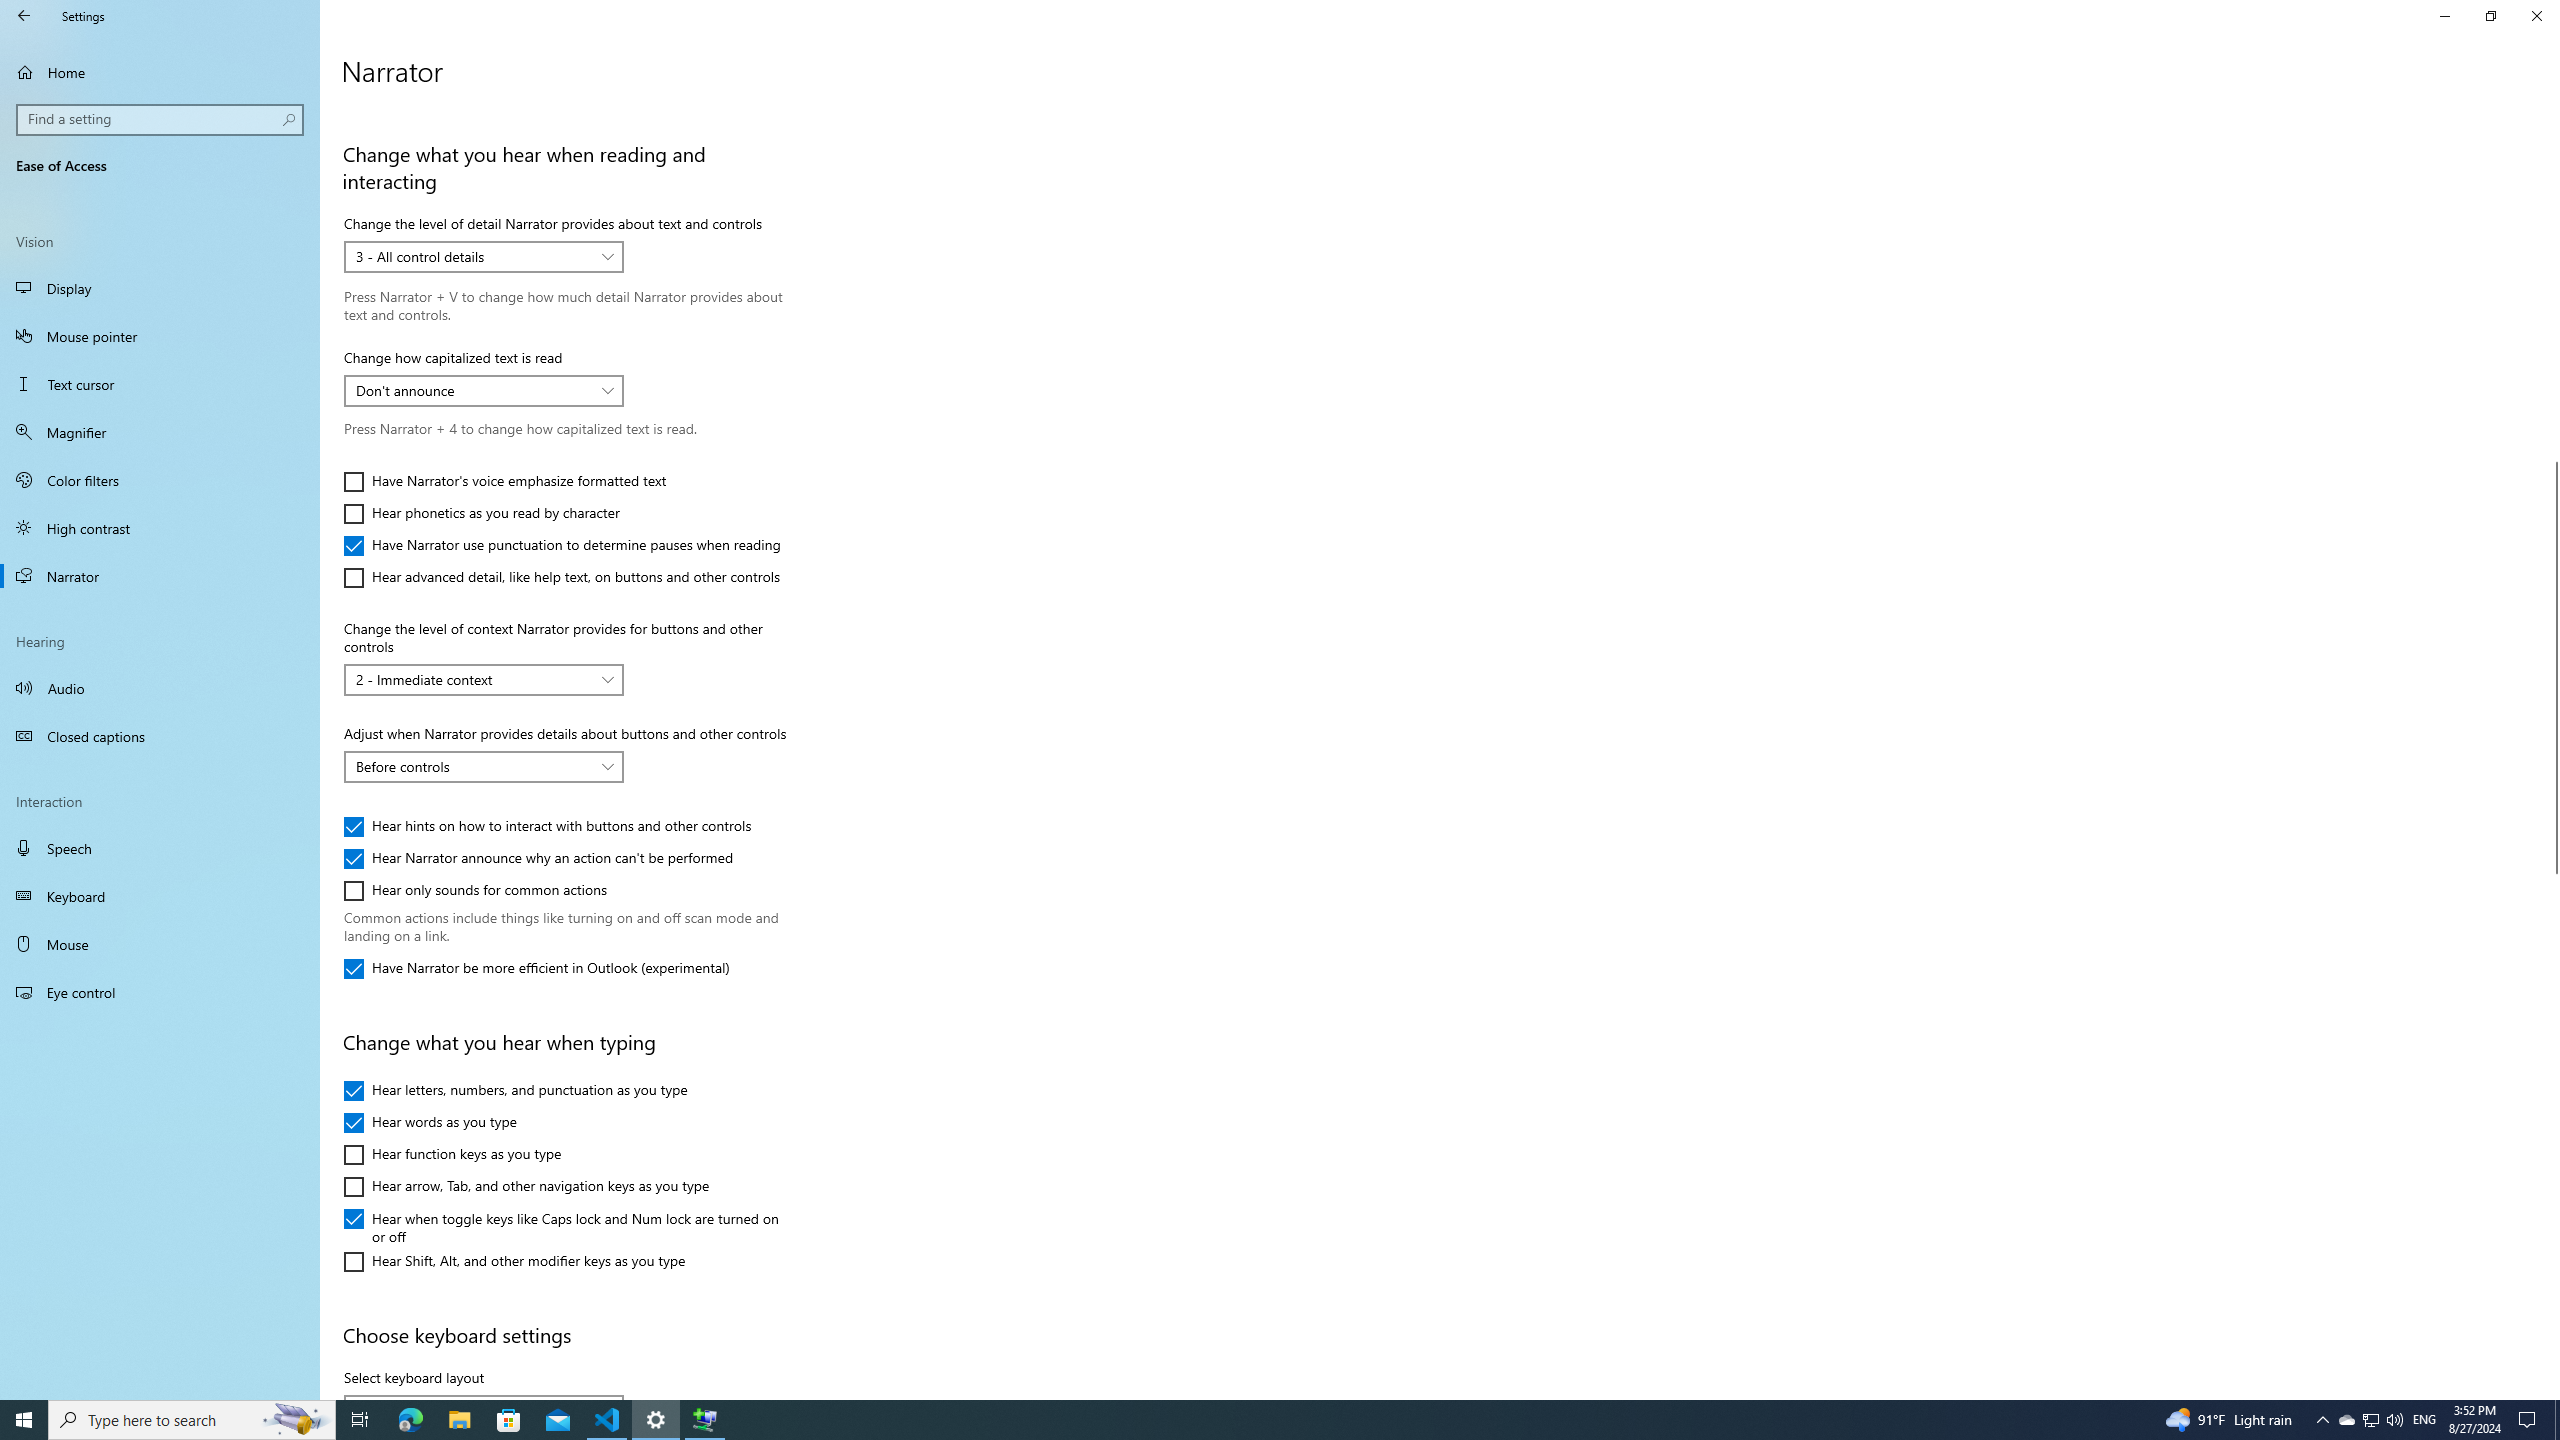  Describe the element at coordinates (506, 482) in the screenshot. I see `Have Narrator's voice emphasize formatted text` at that location.